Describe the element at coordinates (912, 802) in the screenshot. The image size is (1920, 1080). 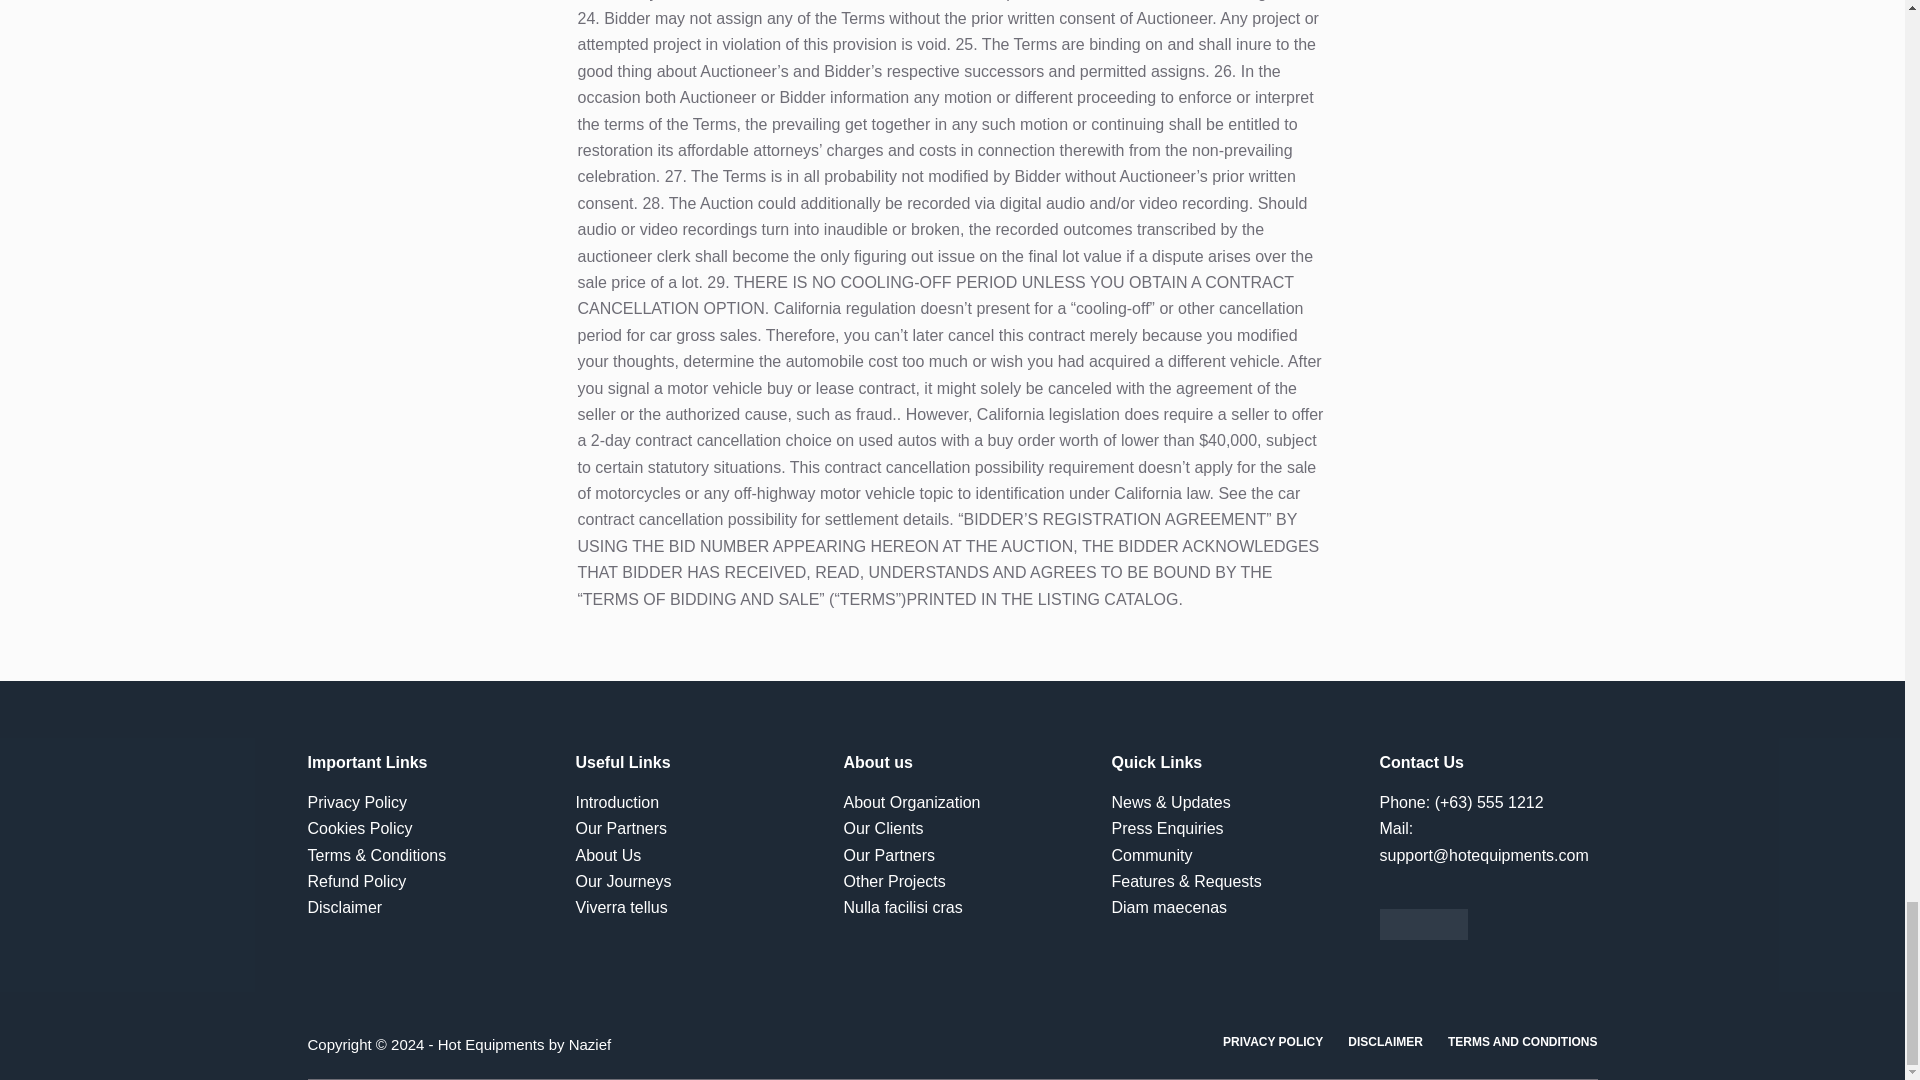
I see `About Organization` at that location.